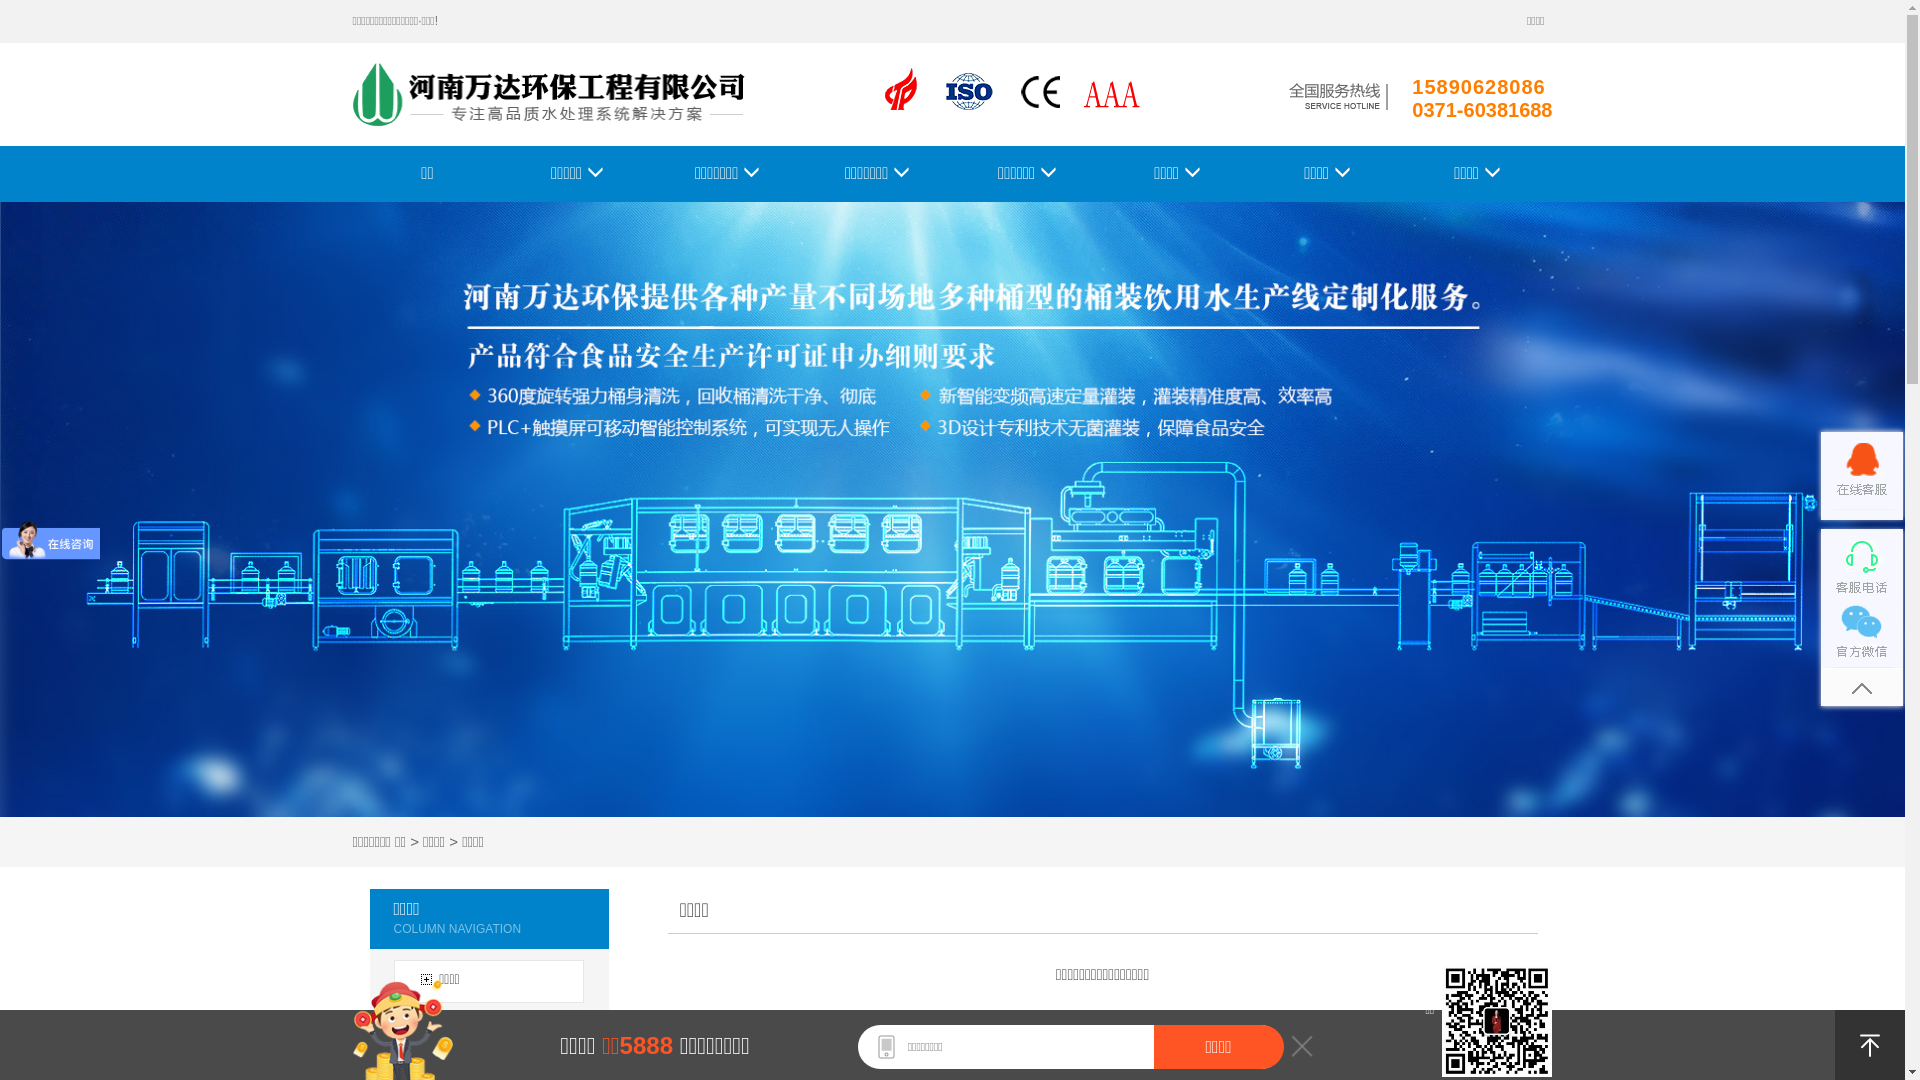 Image resolution: width=1920 pixels, height=1080 pixels. Describe the element at coordinates (1122, 1022) in the screenshot. I see `   ` at that location.